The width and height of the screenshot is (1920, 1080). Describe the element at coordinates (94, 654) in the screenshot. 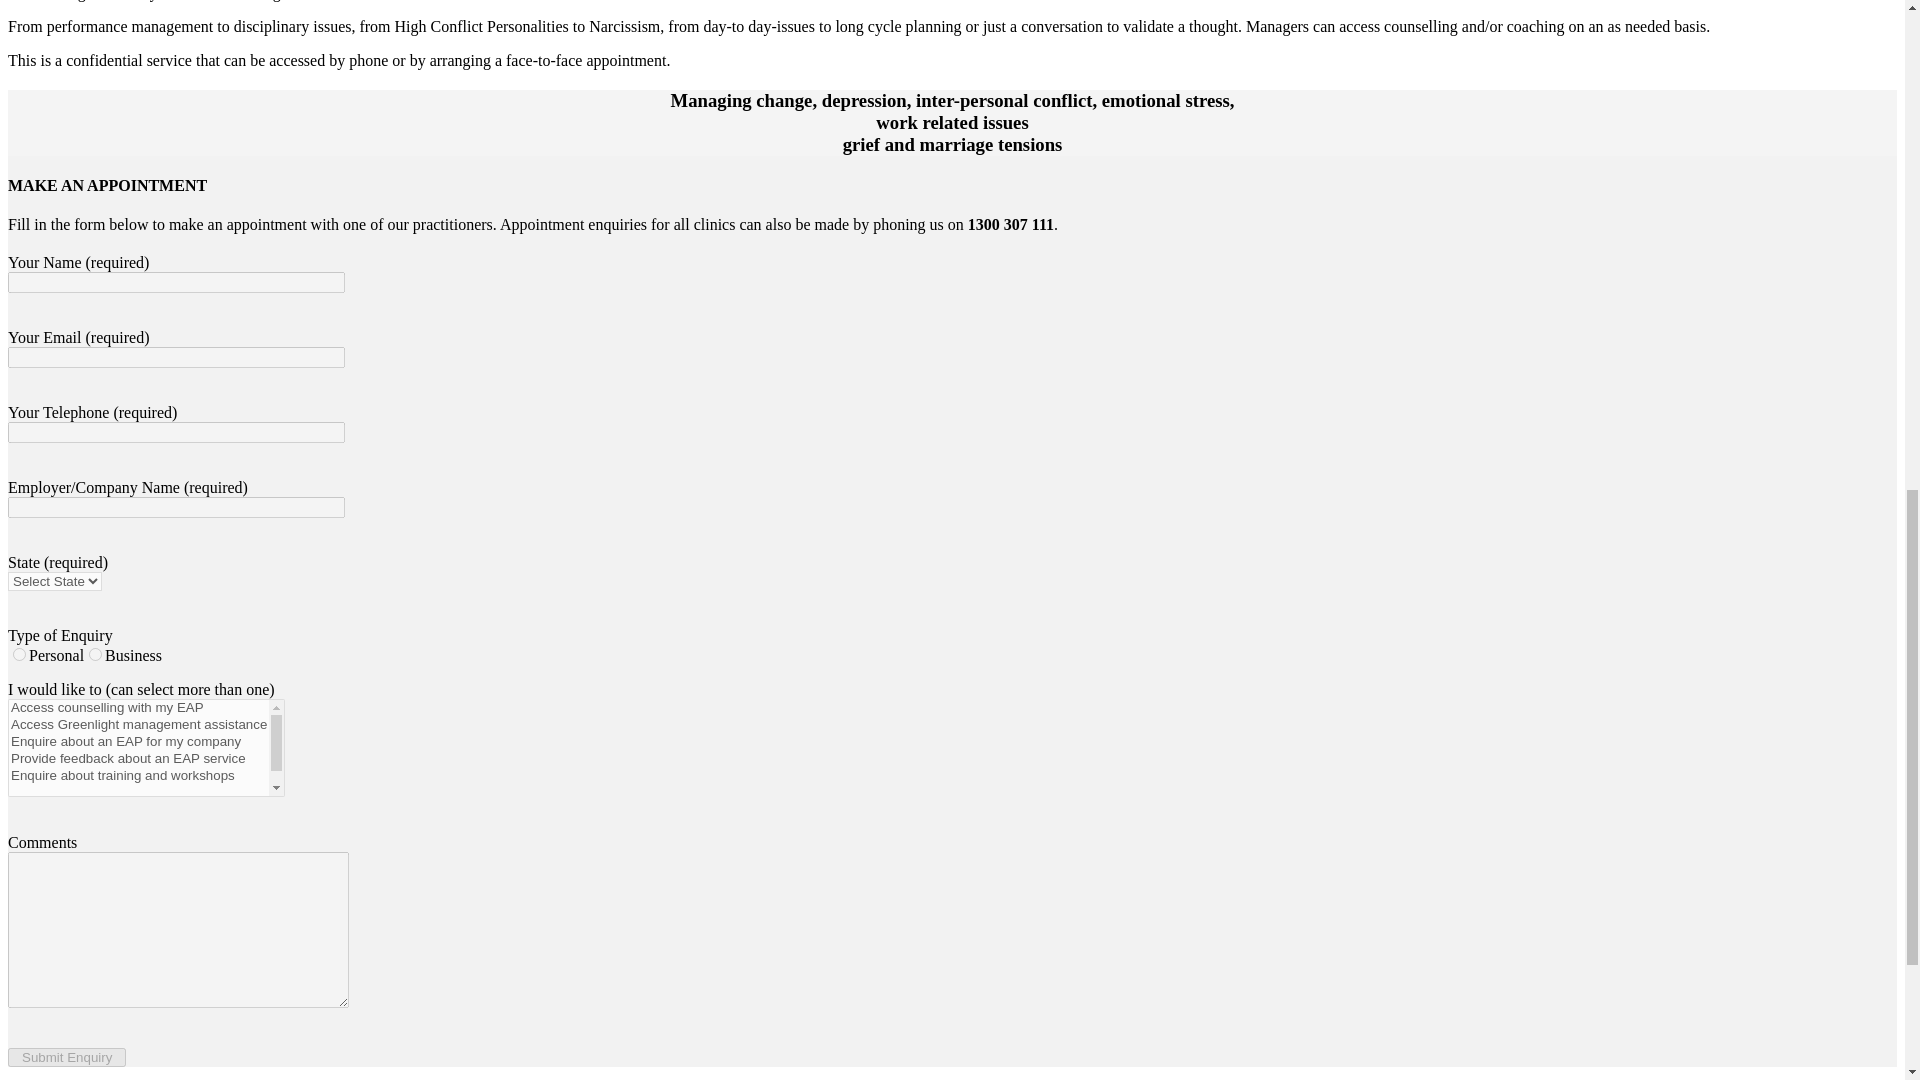

I see `Business` at that location.